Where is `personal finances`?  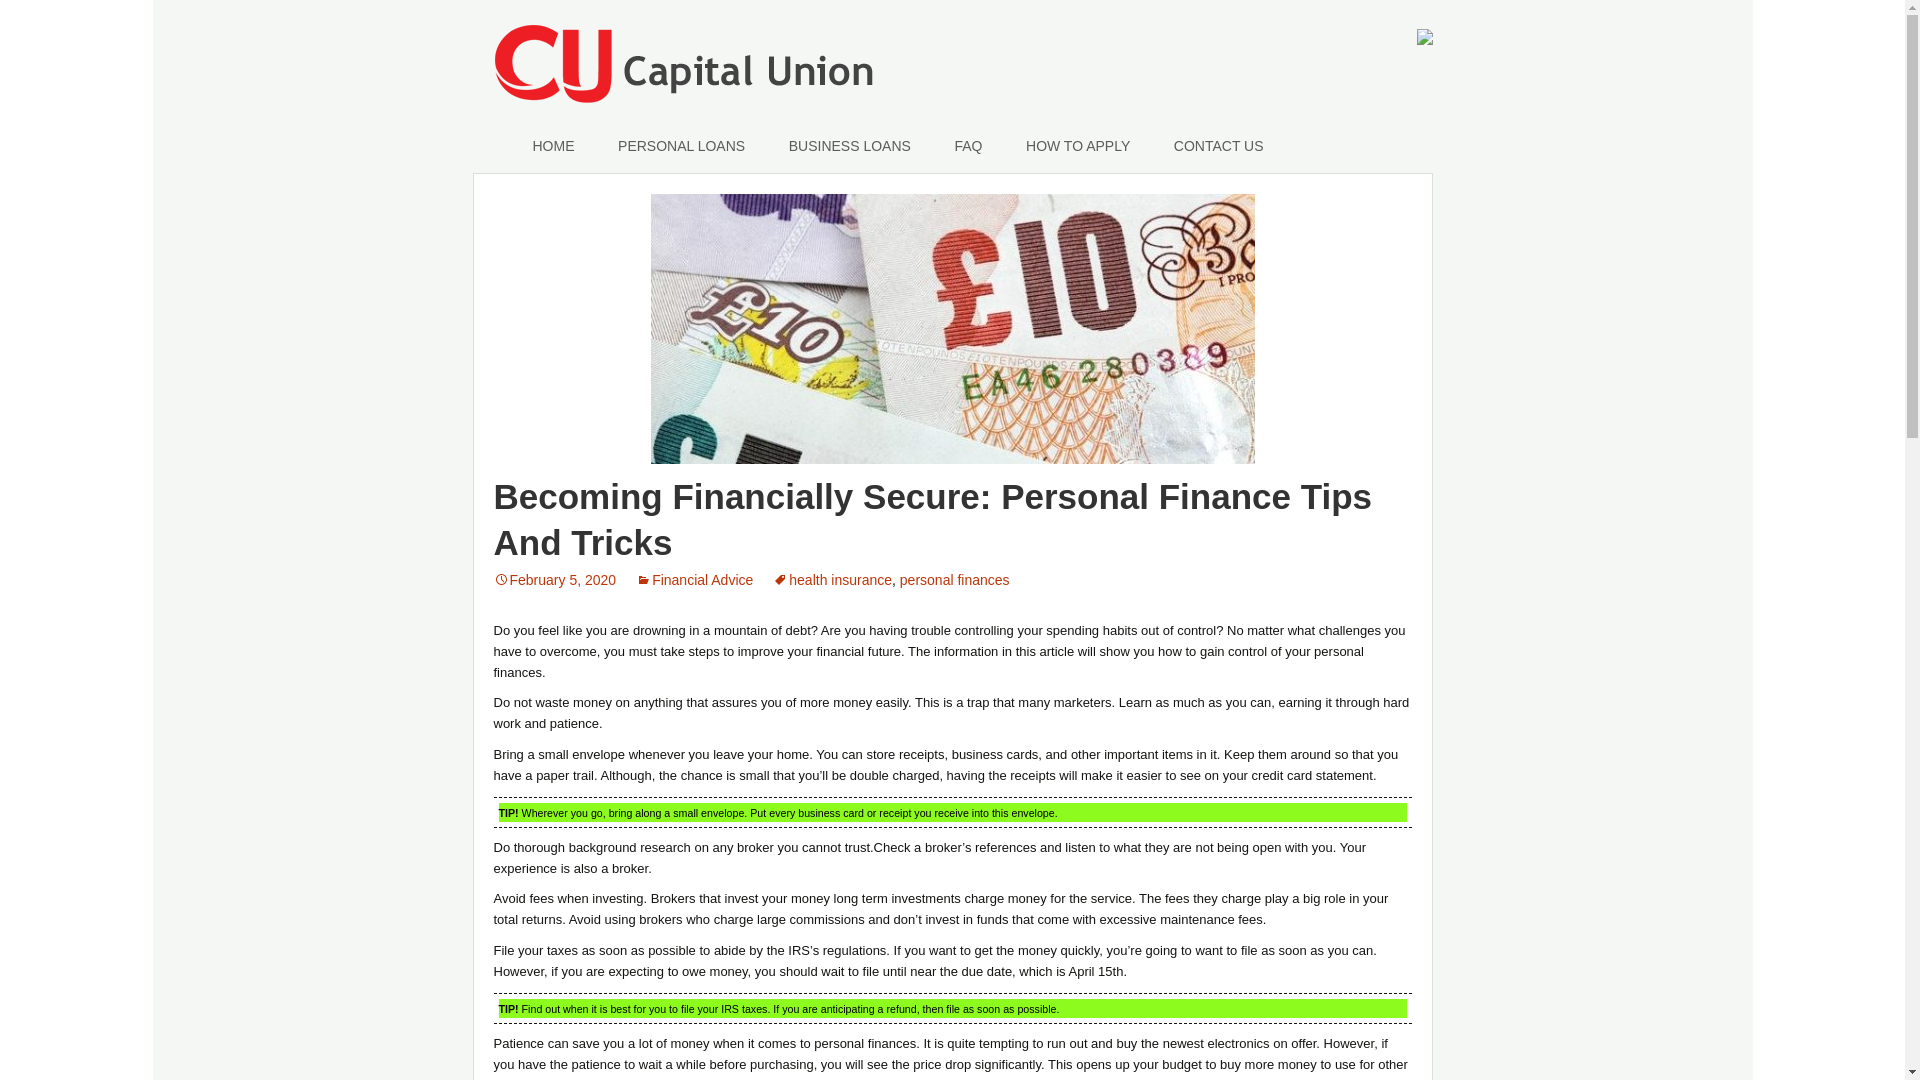
personal finances is located at coordinates (954, 580).